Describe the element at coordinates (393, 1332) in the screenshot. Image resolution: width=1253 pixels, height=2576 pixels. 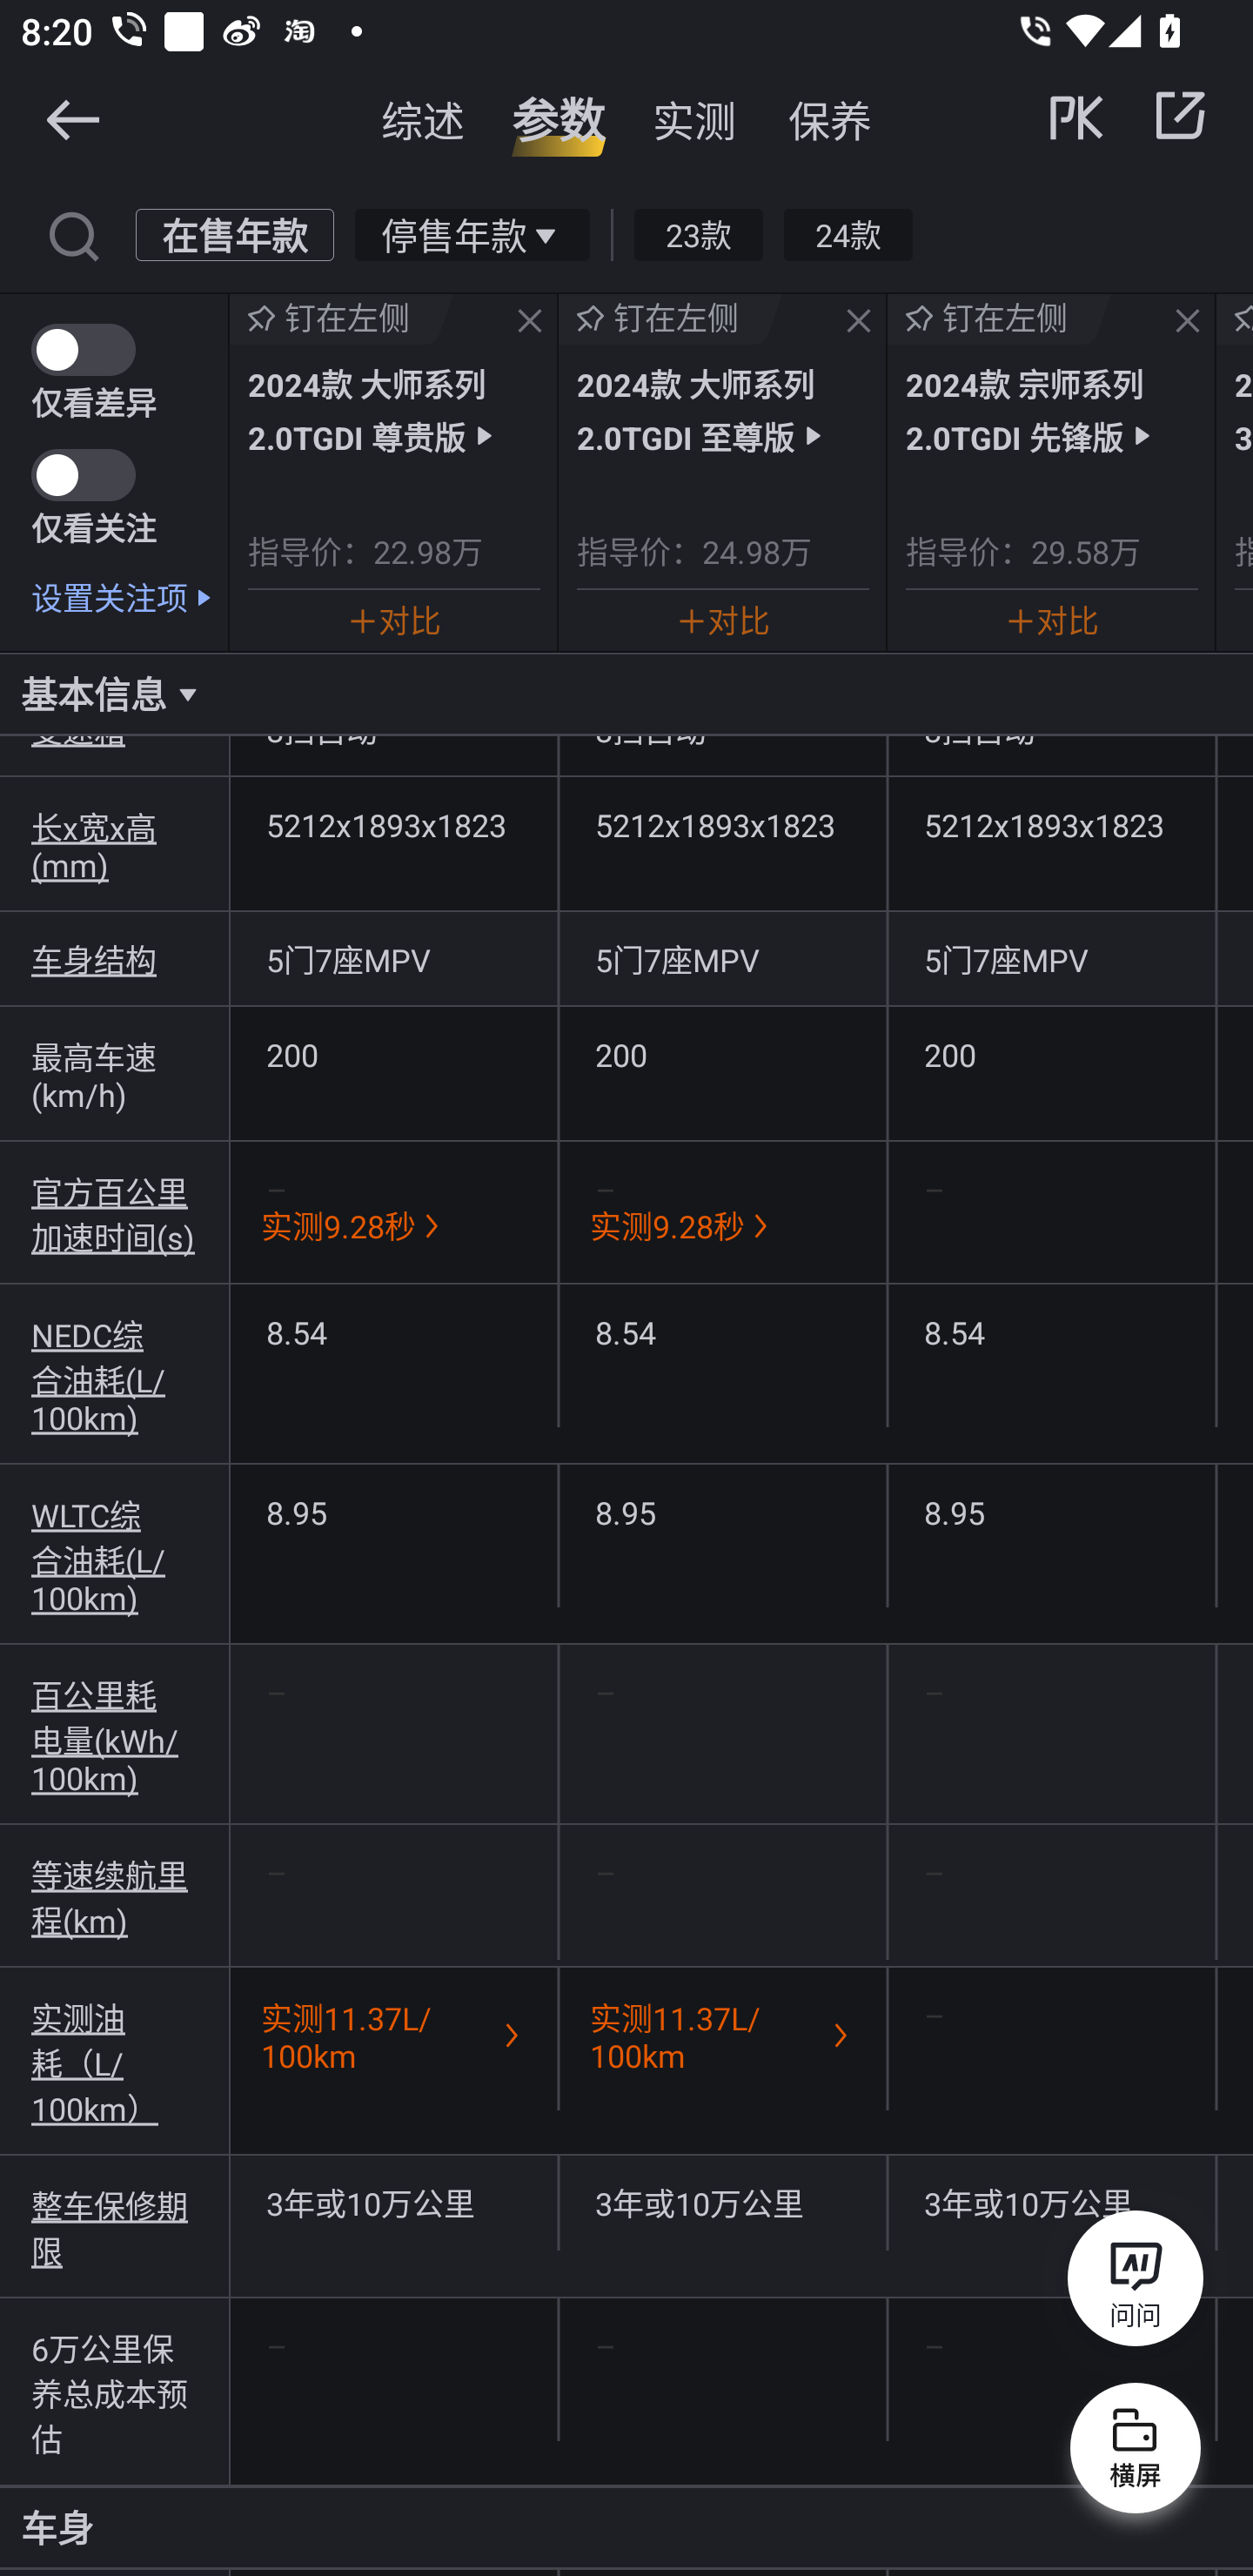
I see `8.54` at that location.